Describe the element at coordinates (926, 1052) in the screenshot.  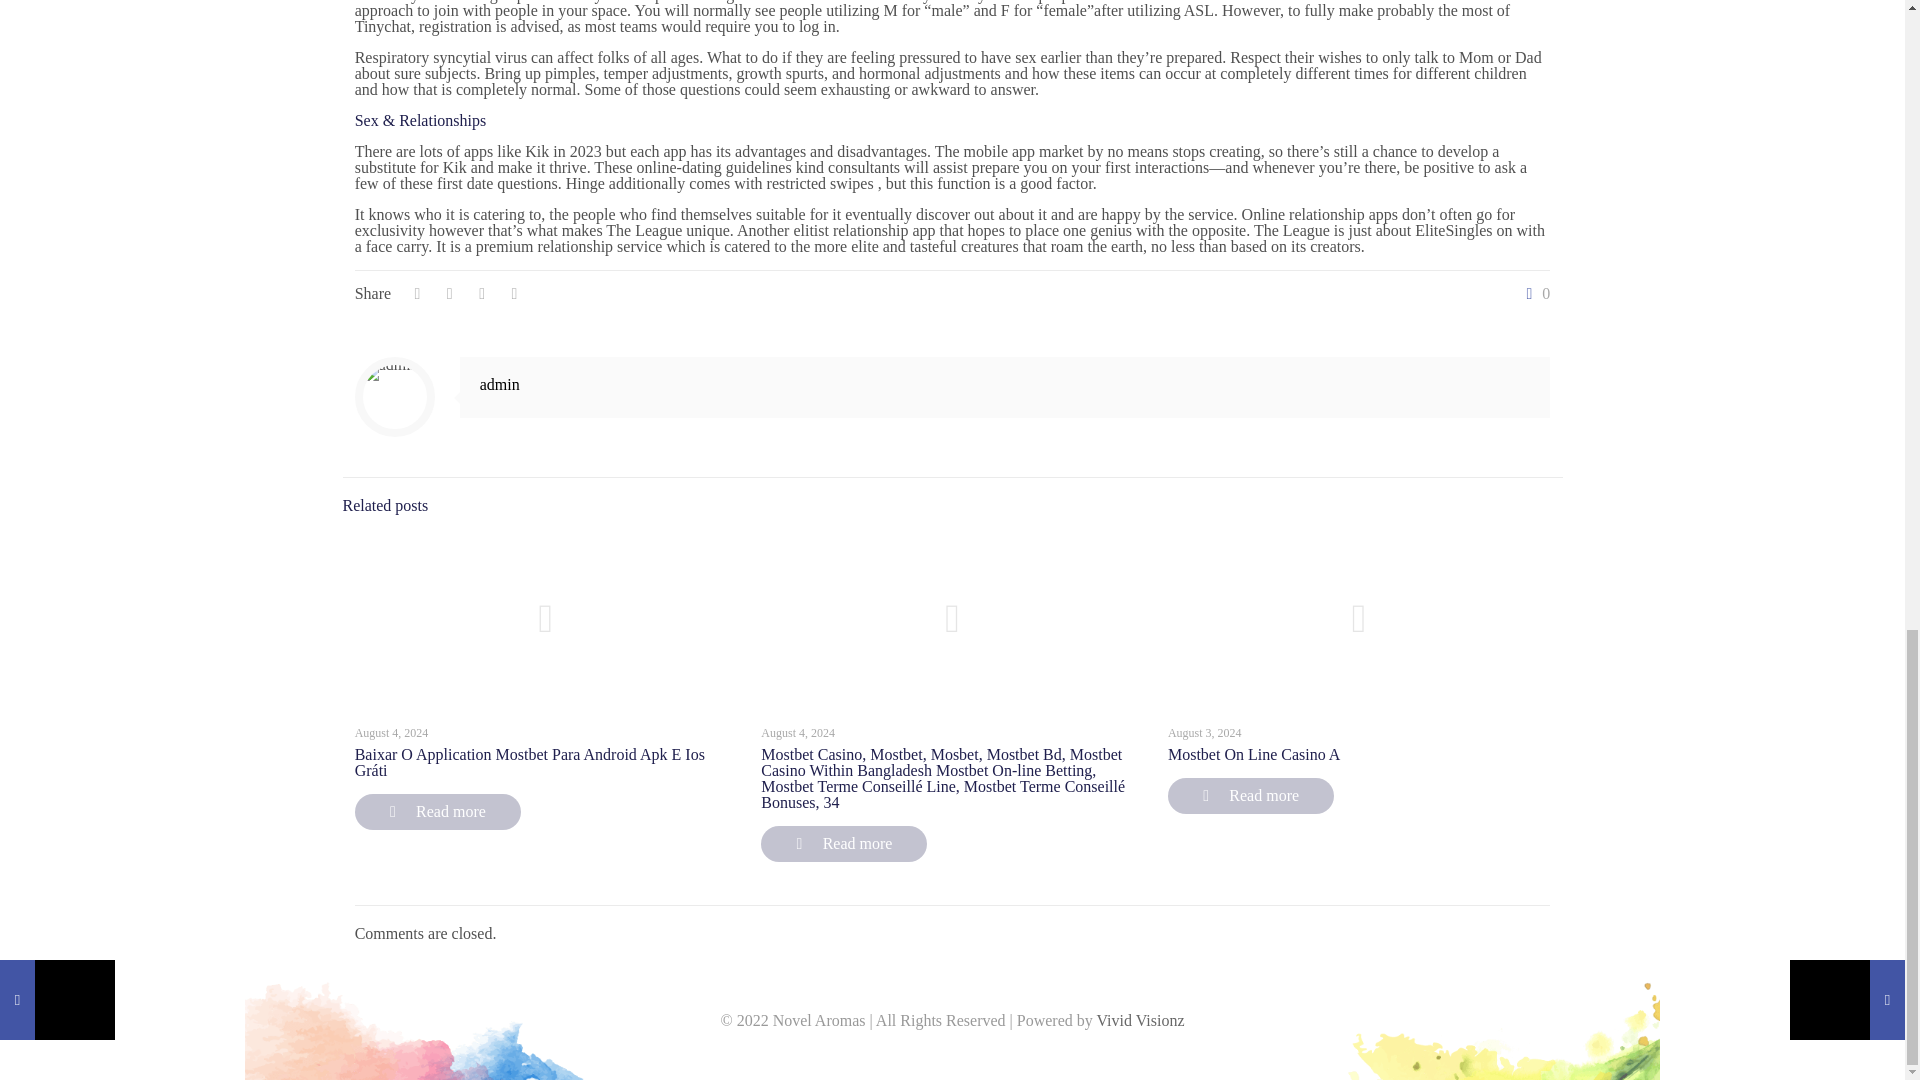
I see `WhatsApp` at that location.